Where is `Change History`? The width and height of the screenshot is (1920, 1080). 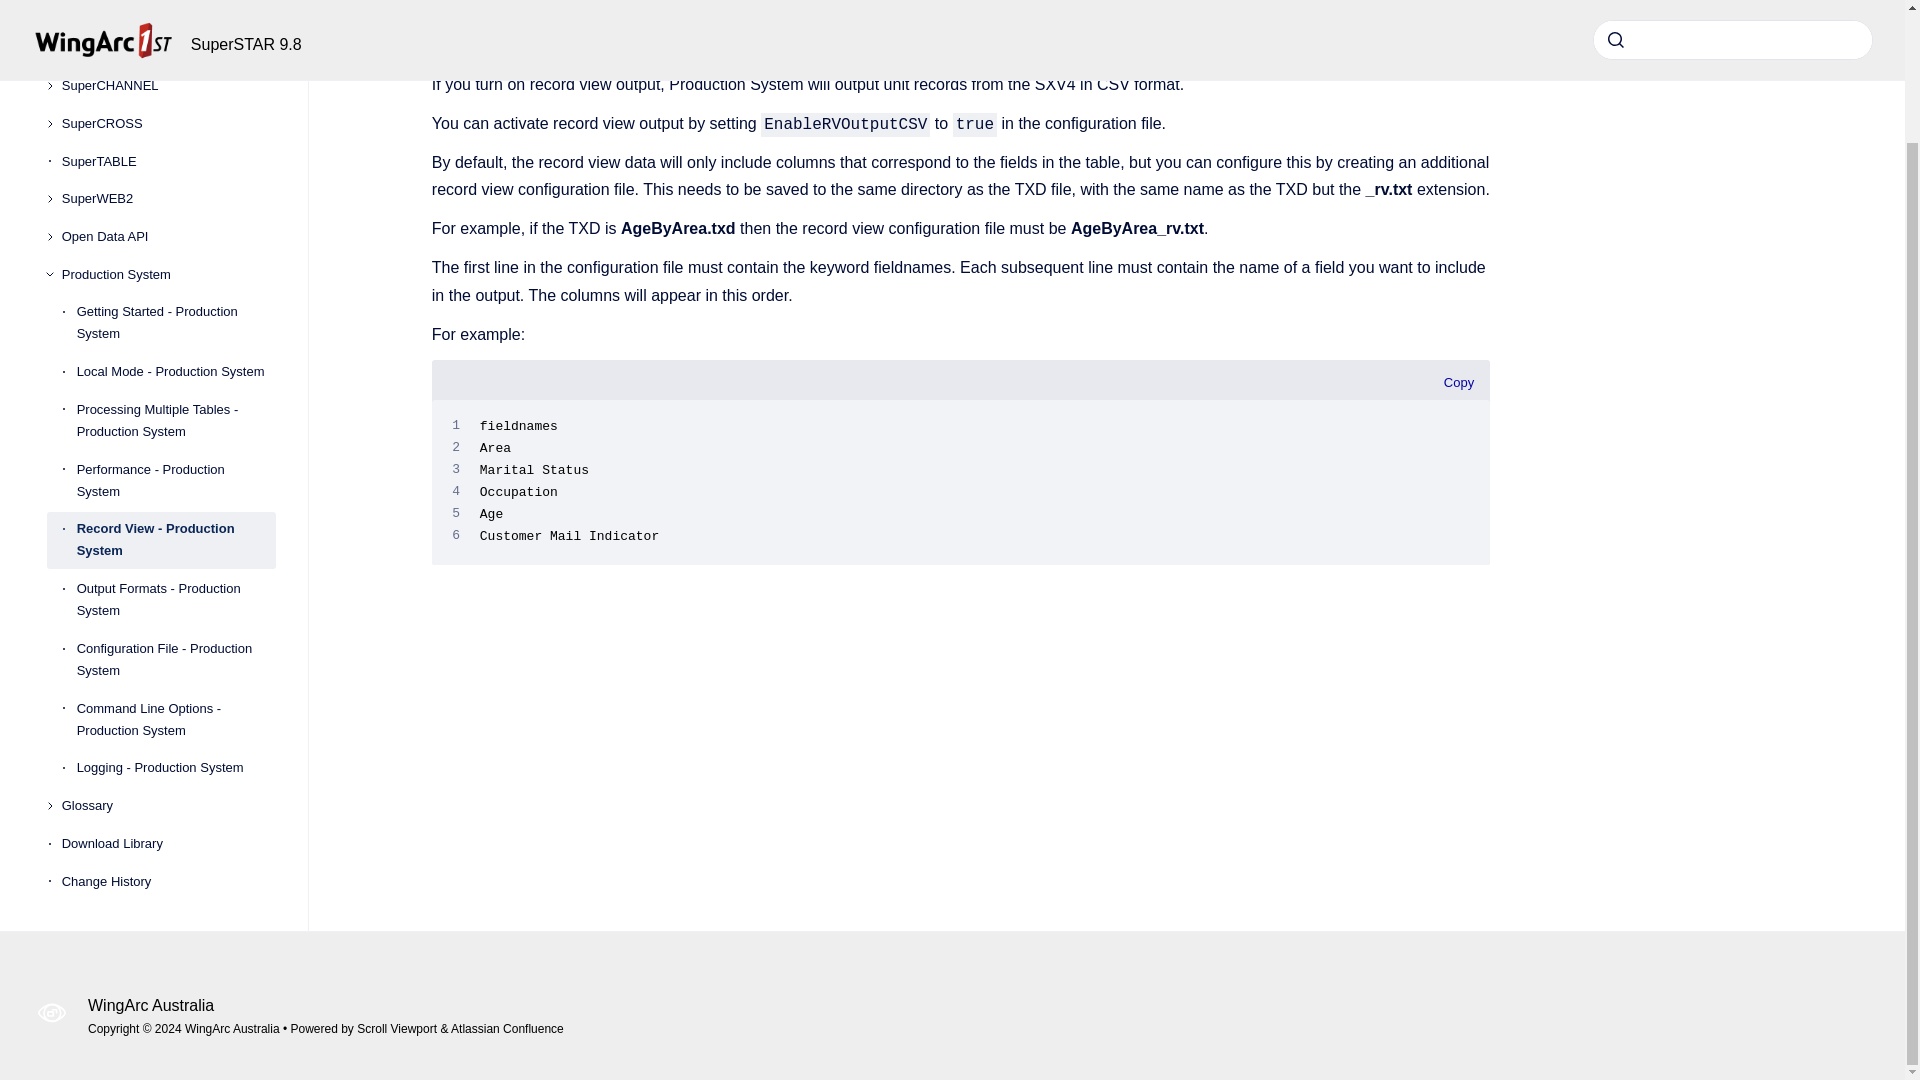
Change History is located at coordinates (168, 852).